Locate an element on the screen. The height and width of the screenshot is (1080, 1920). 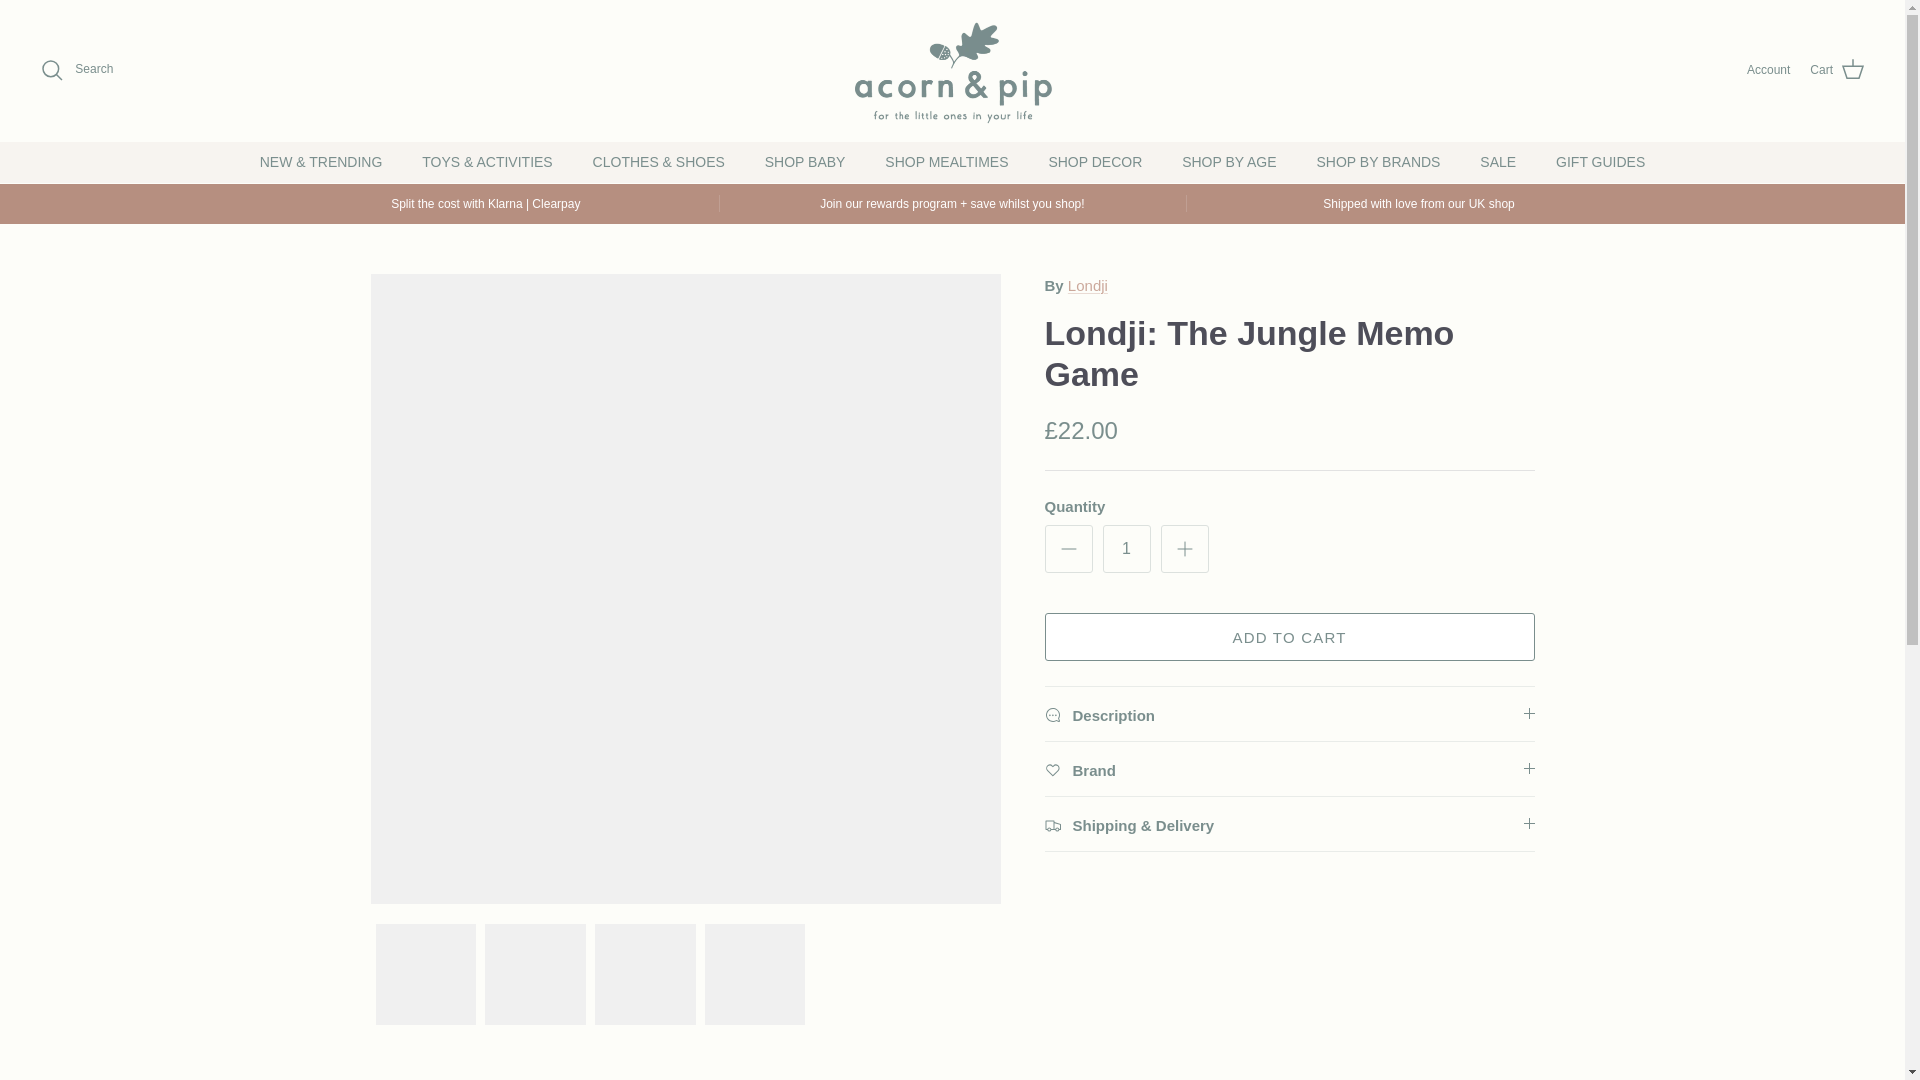
Minus is located at coordinates (1068, 548).